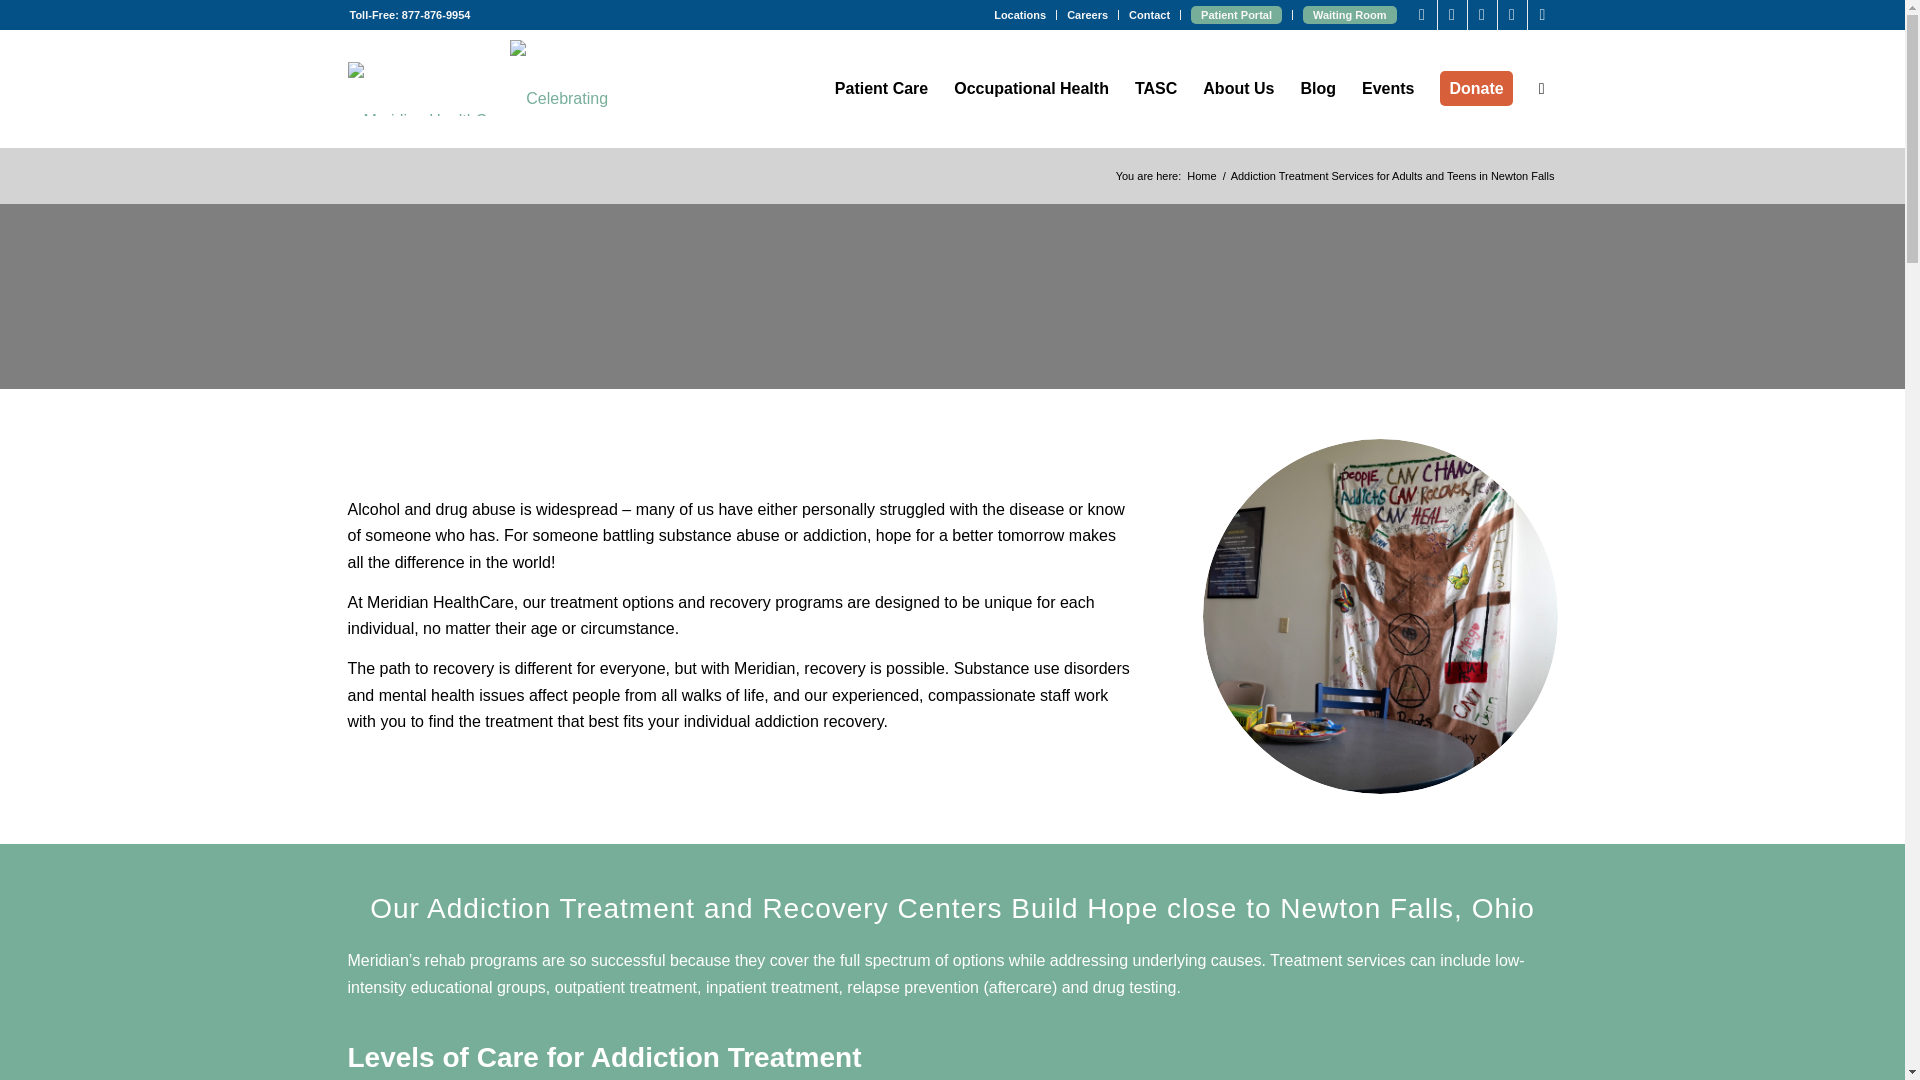 The height and width of the screenshot is (1080, 1920). I want to click on Contact, so click(1148, 15).